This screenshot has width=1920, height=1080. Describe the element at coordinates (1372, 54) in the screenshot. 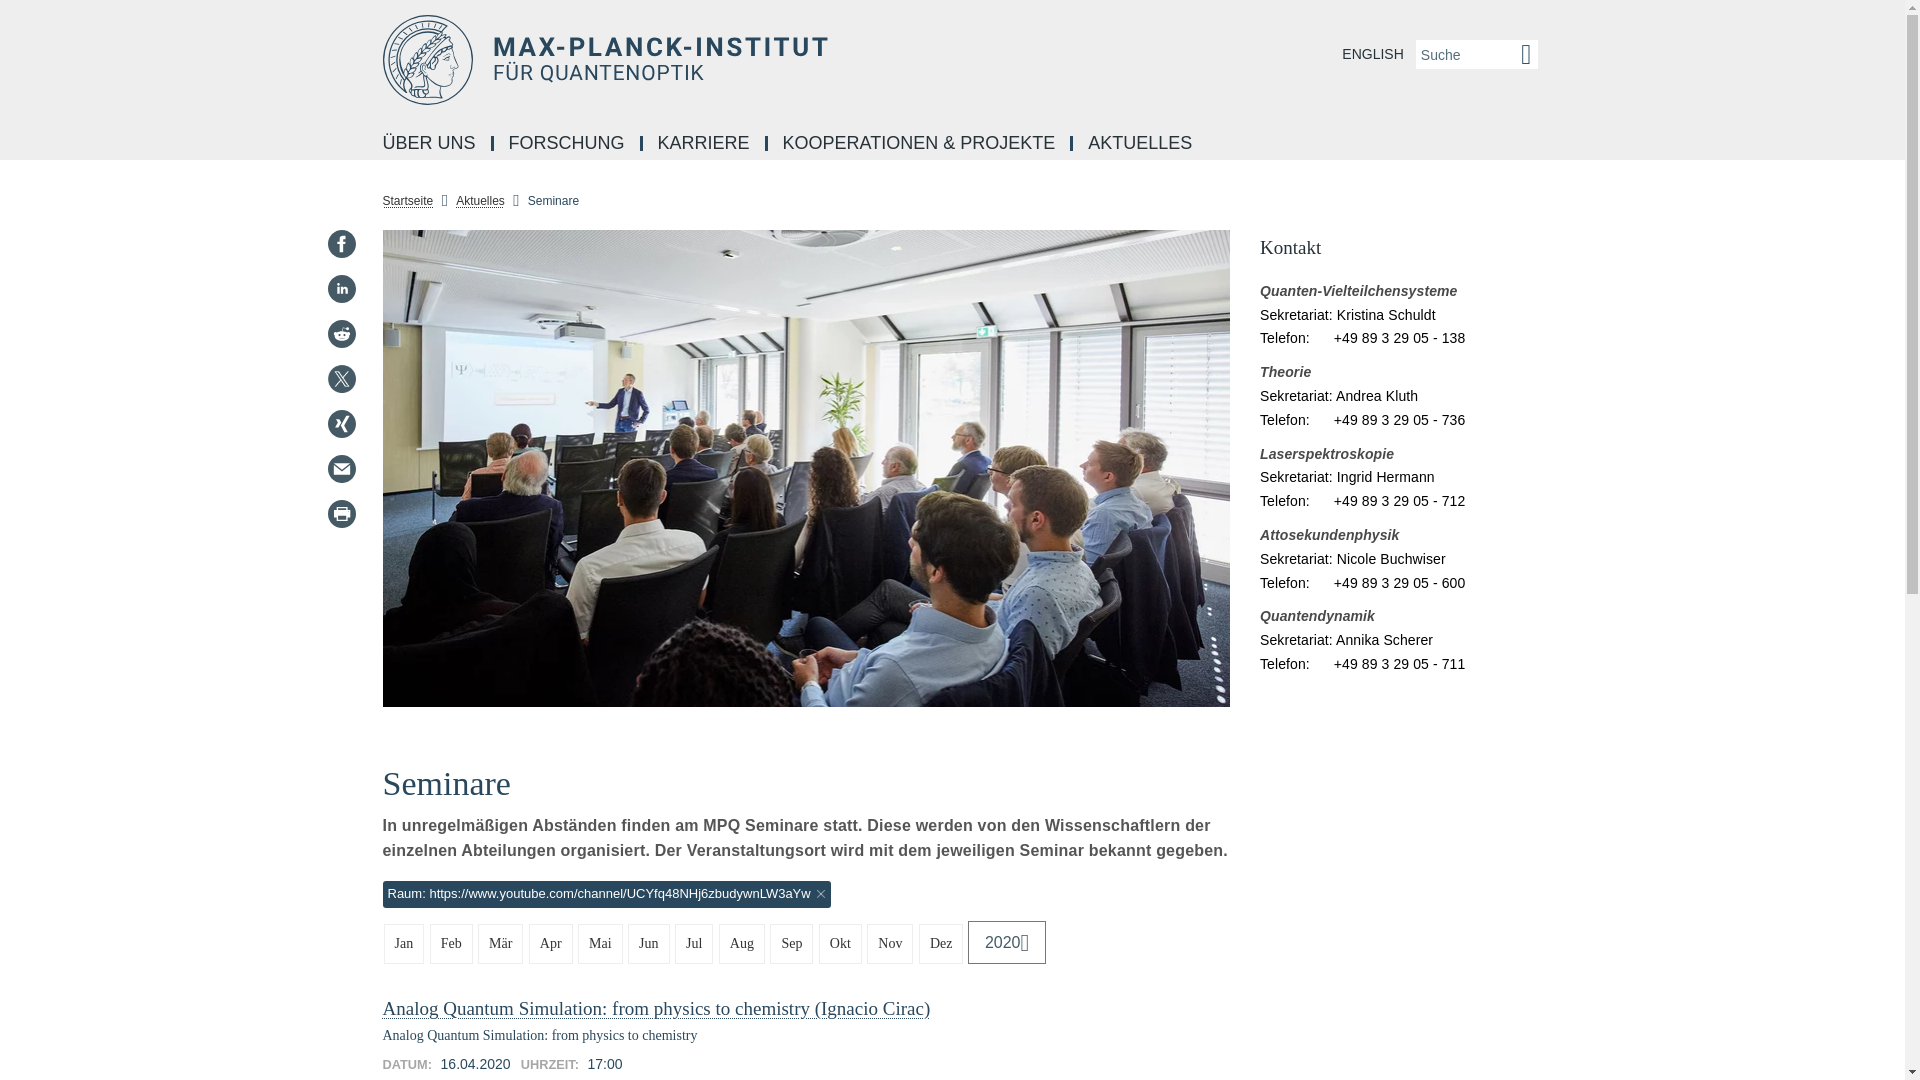

I see `ENGLISH` at that location.